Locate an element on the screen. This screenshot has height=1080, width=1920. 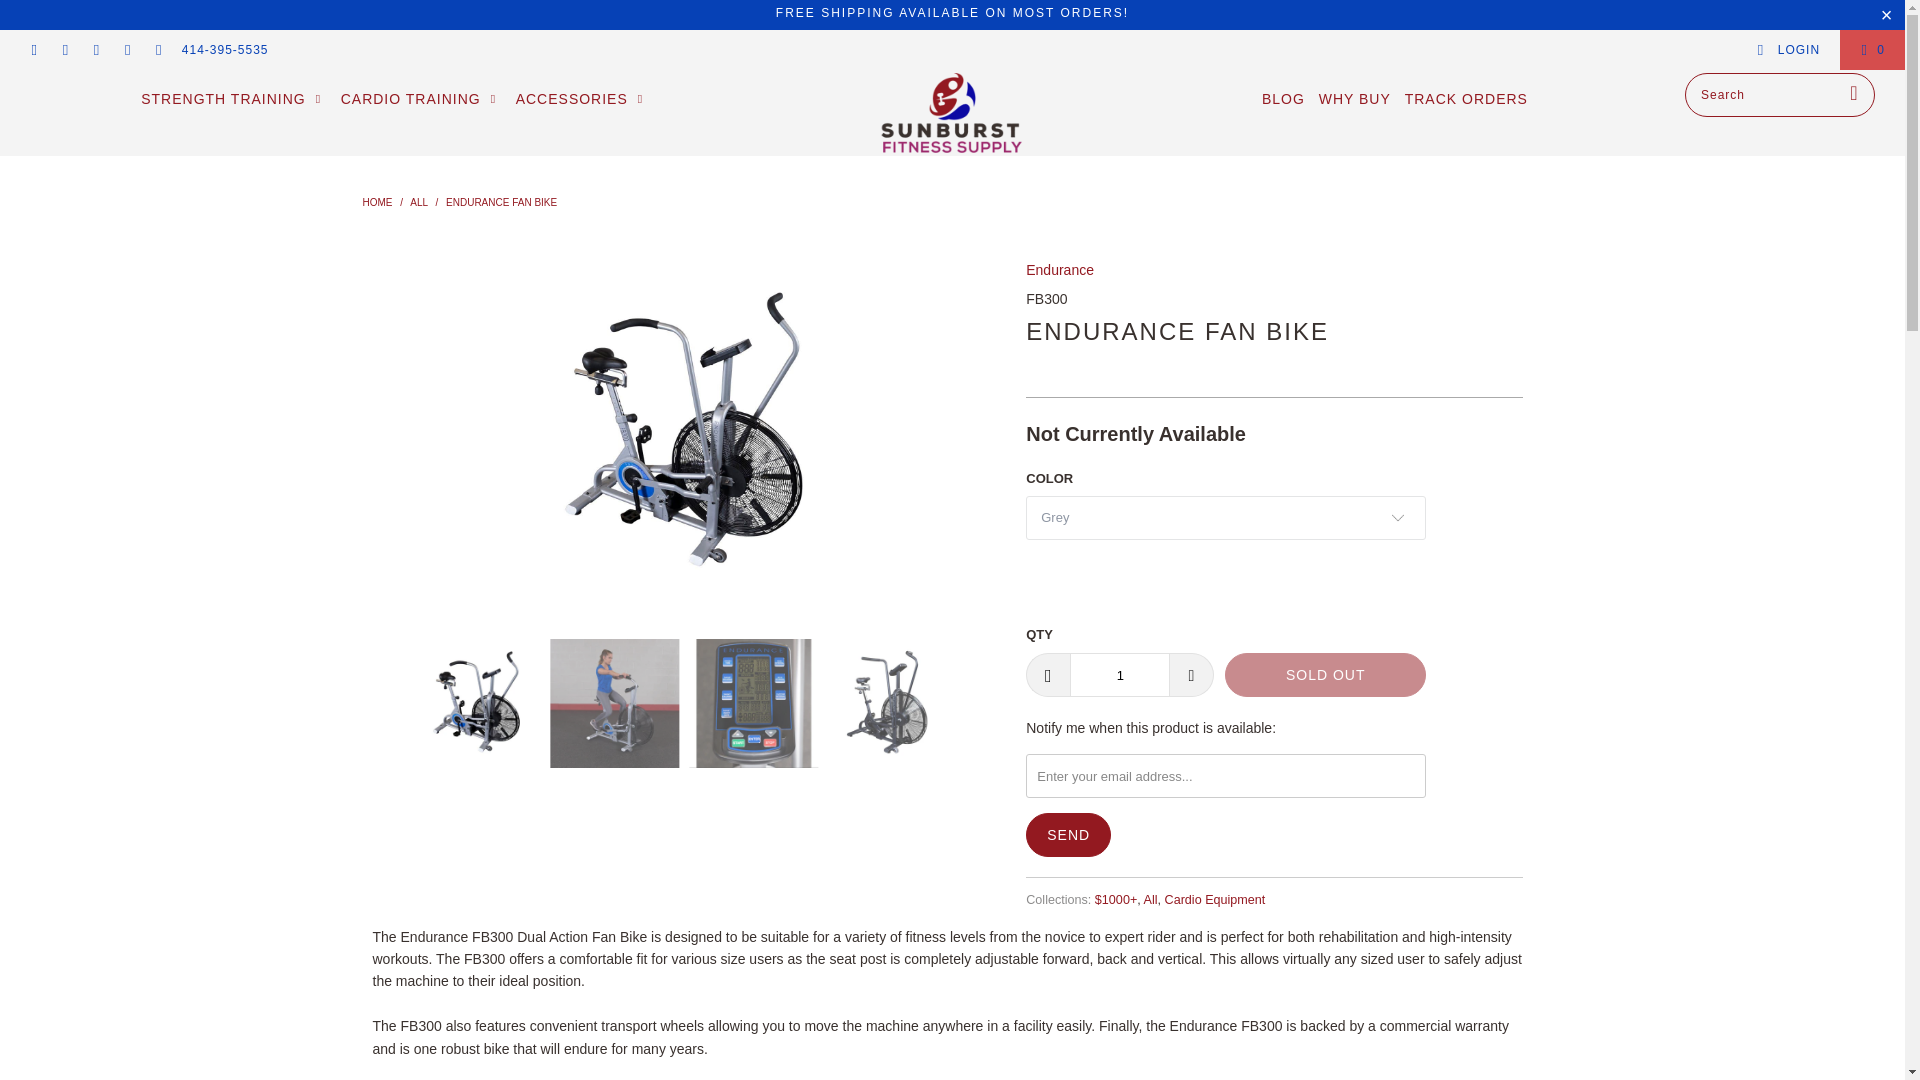
Sunburst Fitness Supply is located at coordinates (376, 202).